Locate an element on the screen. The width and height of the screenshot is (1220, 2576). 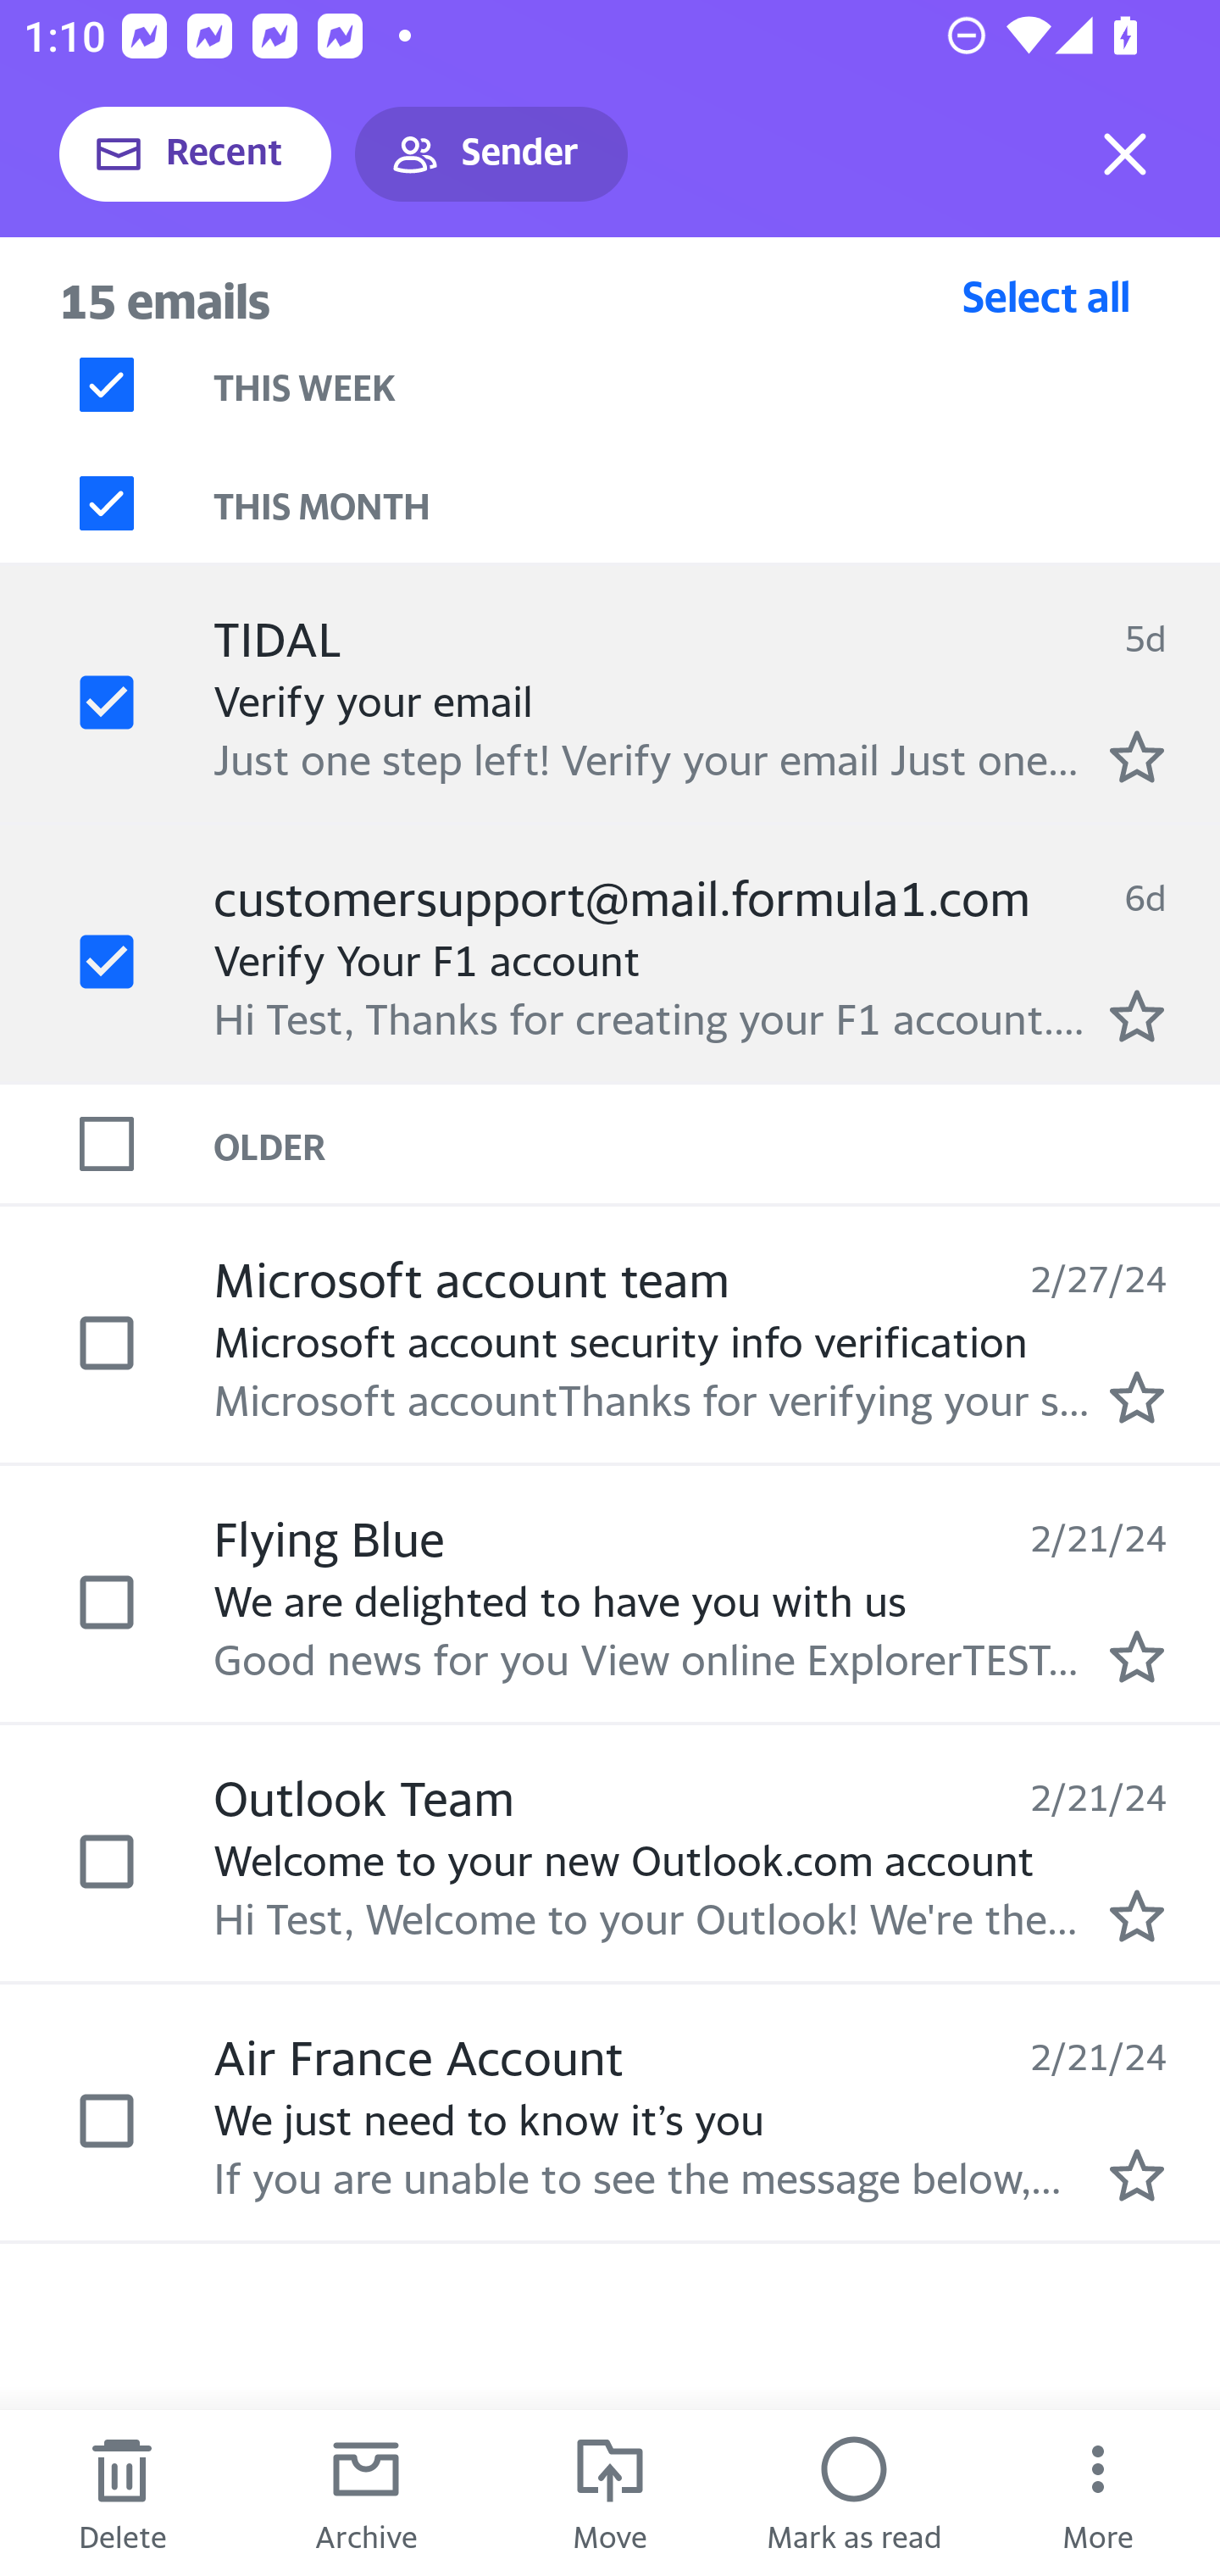
Archive is located at coordinates (366, 2493).